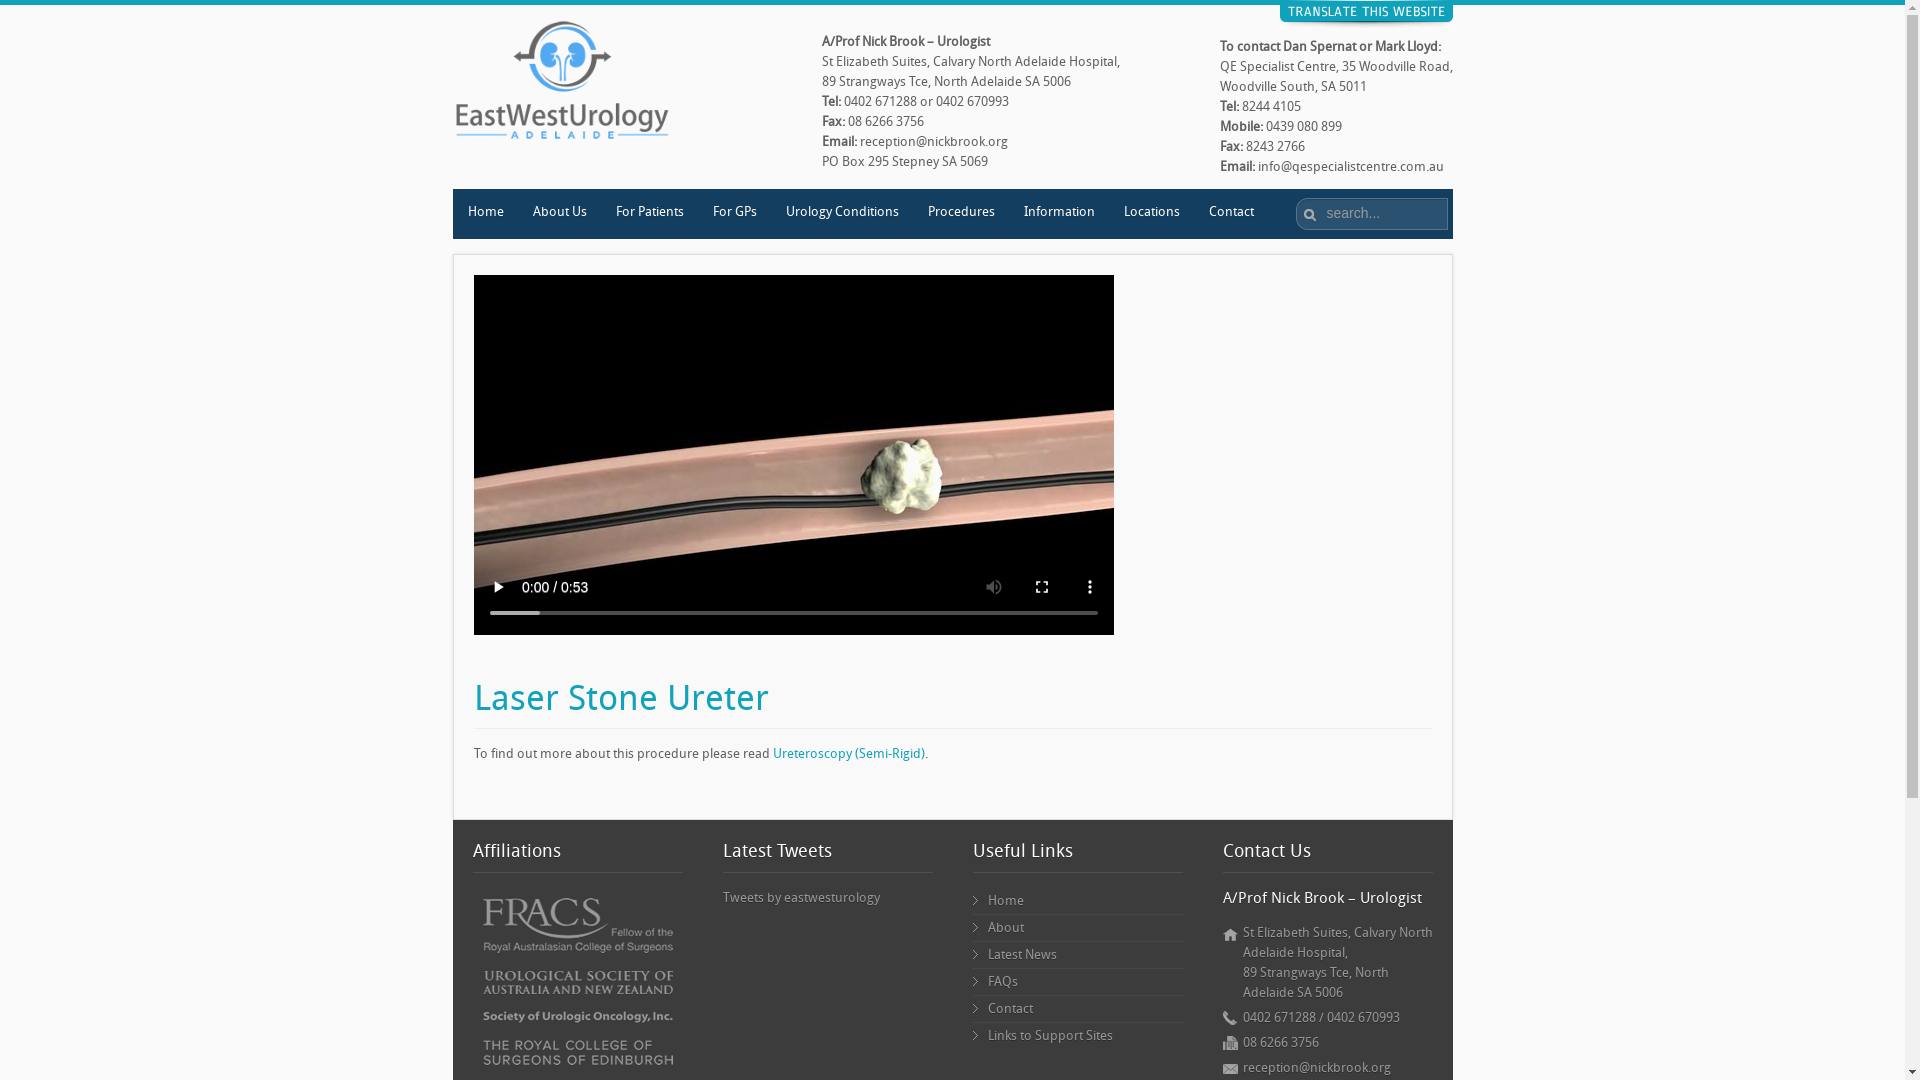  What do you see at coordinates (1231, 214) in the screenshot?
I see `Contact` at bounding box center [1231, 214].